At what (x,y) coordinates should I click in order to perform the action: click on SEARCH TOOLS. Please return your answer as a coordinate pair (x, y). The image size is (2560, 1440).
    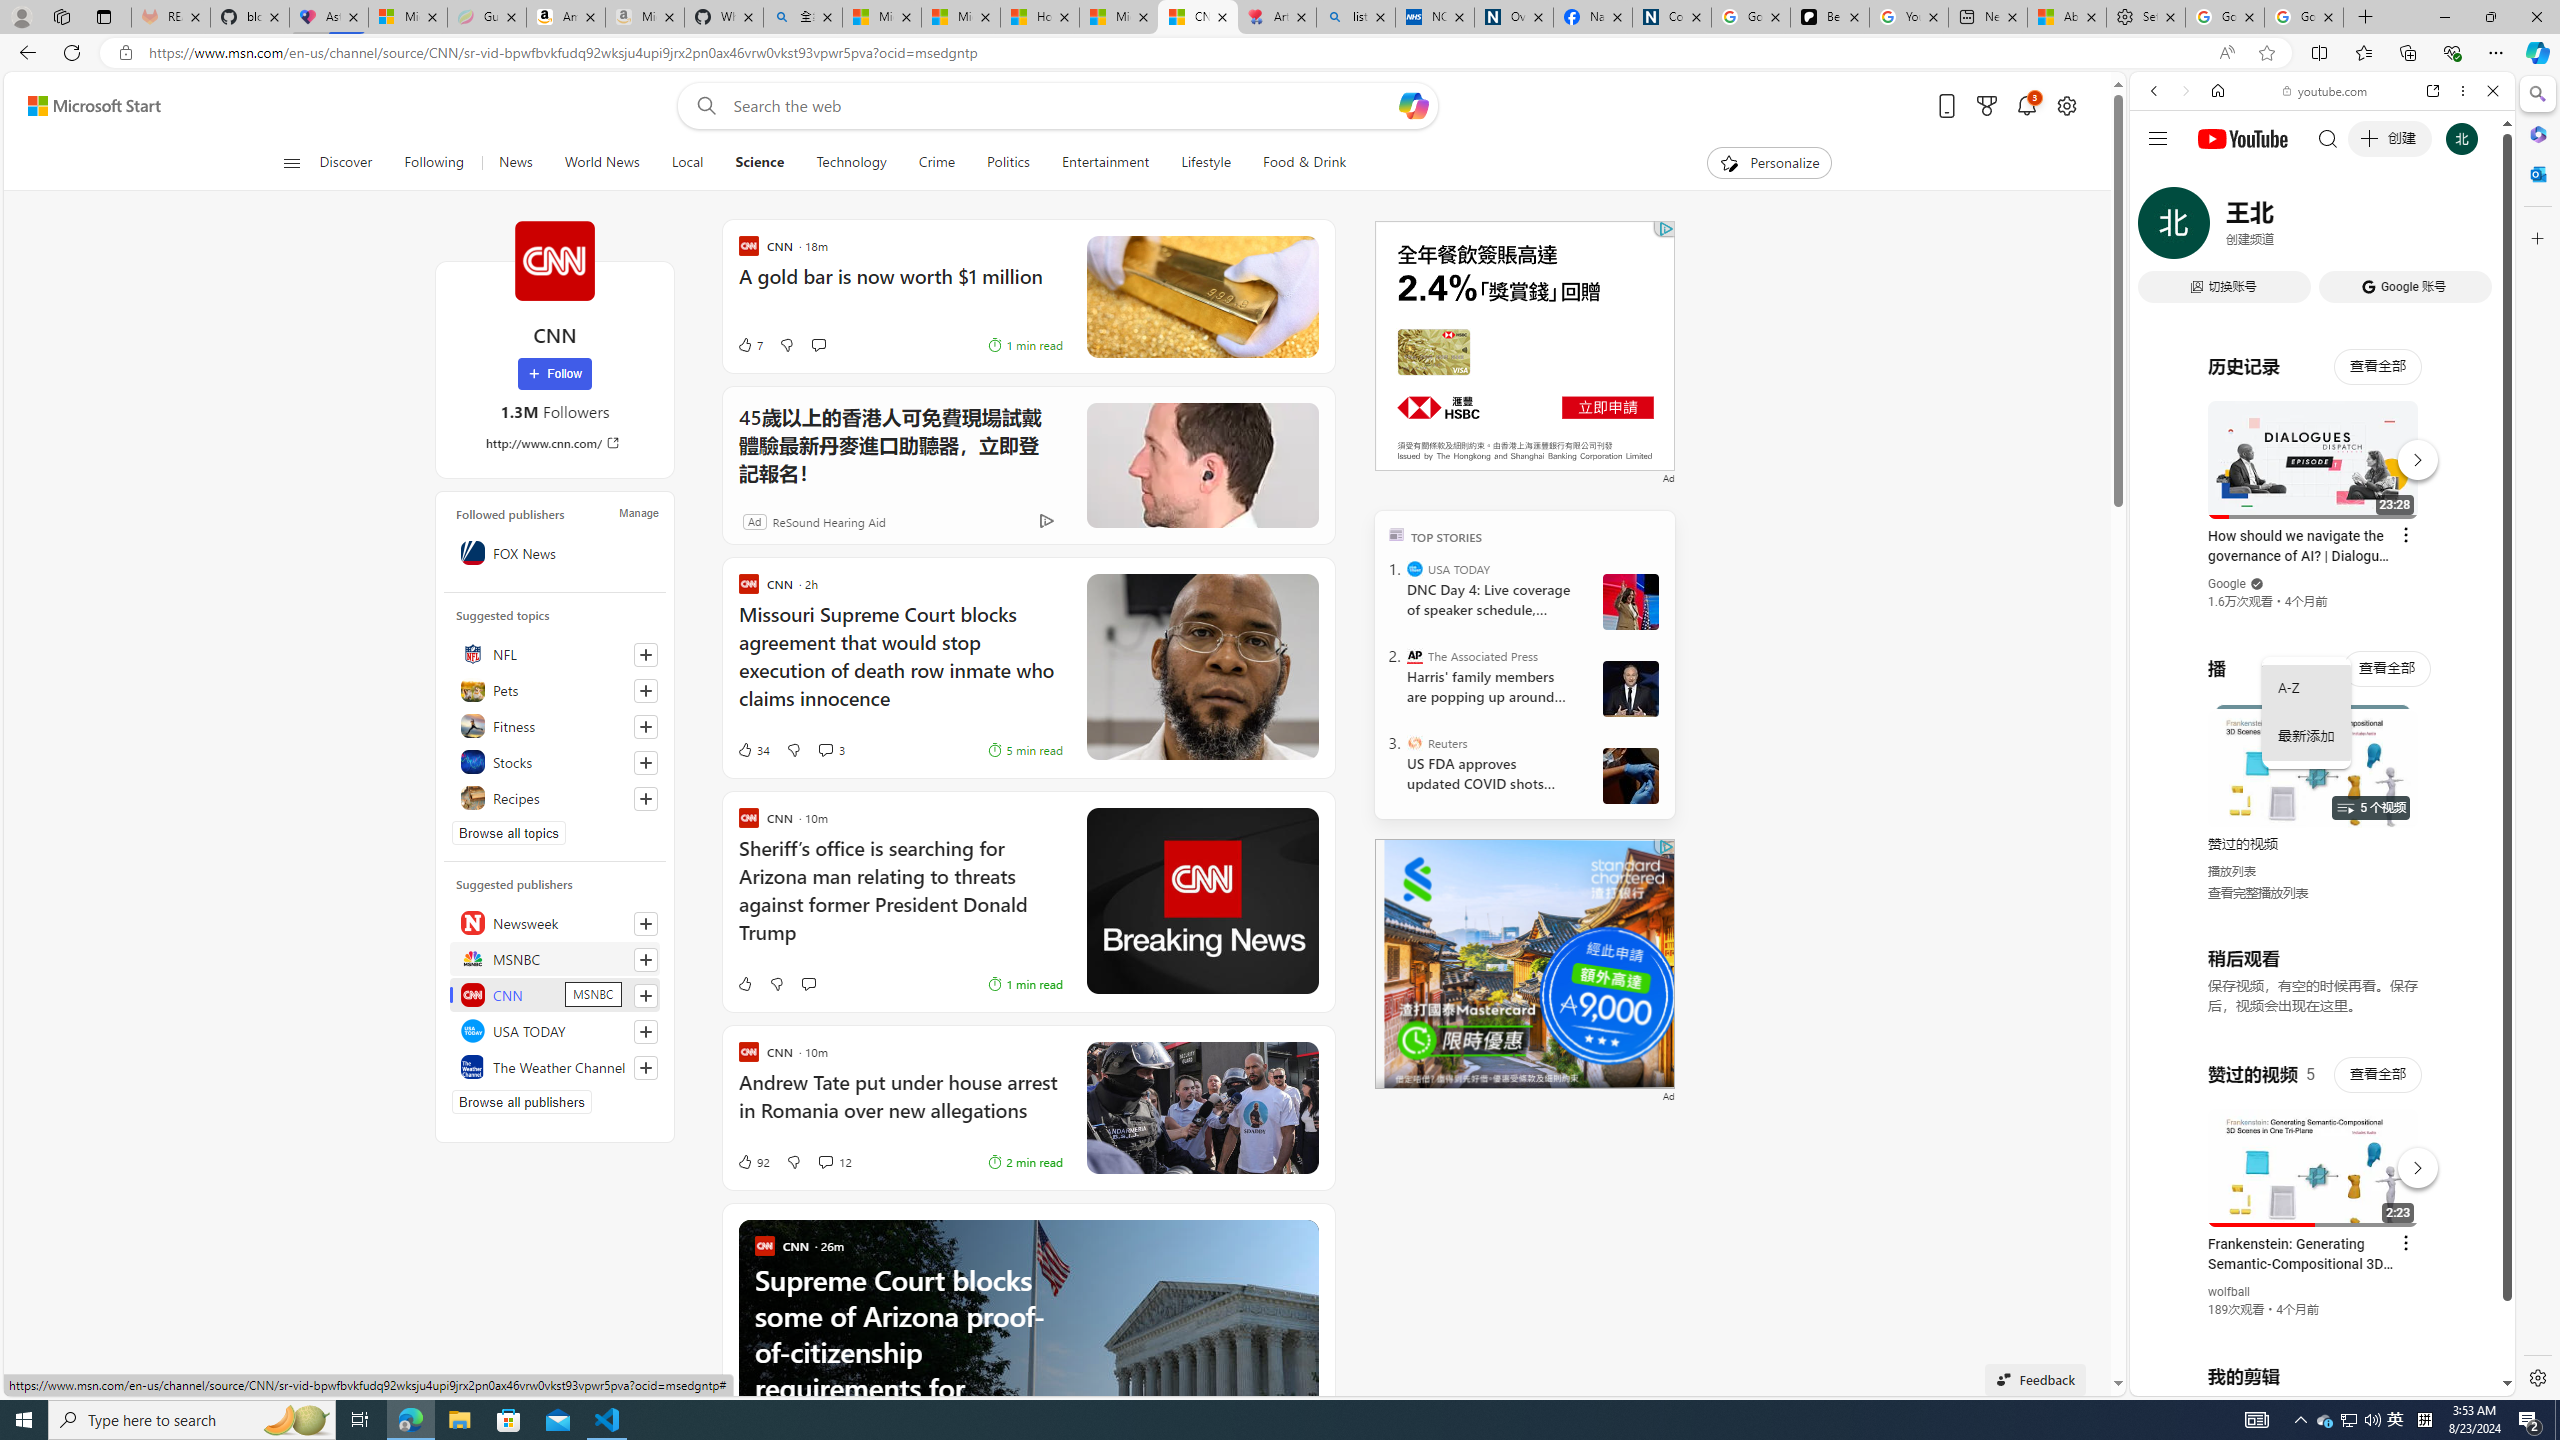
    Looking at the image, I should click on (2374, 229).